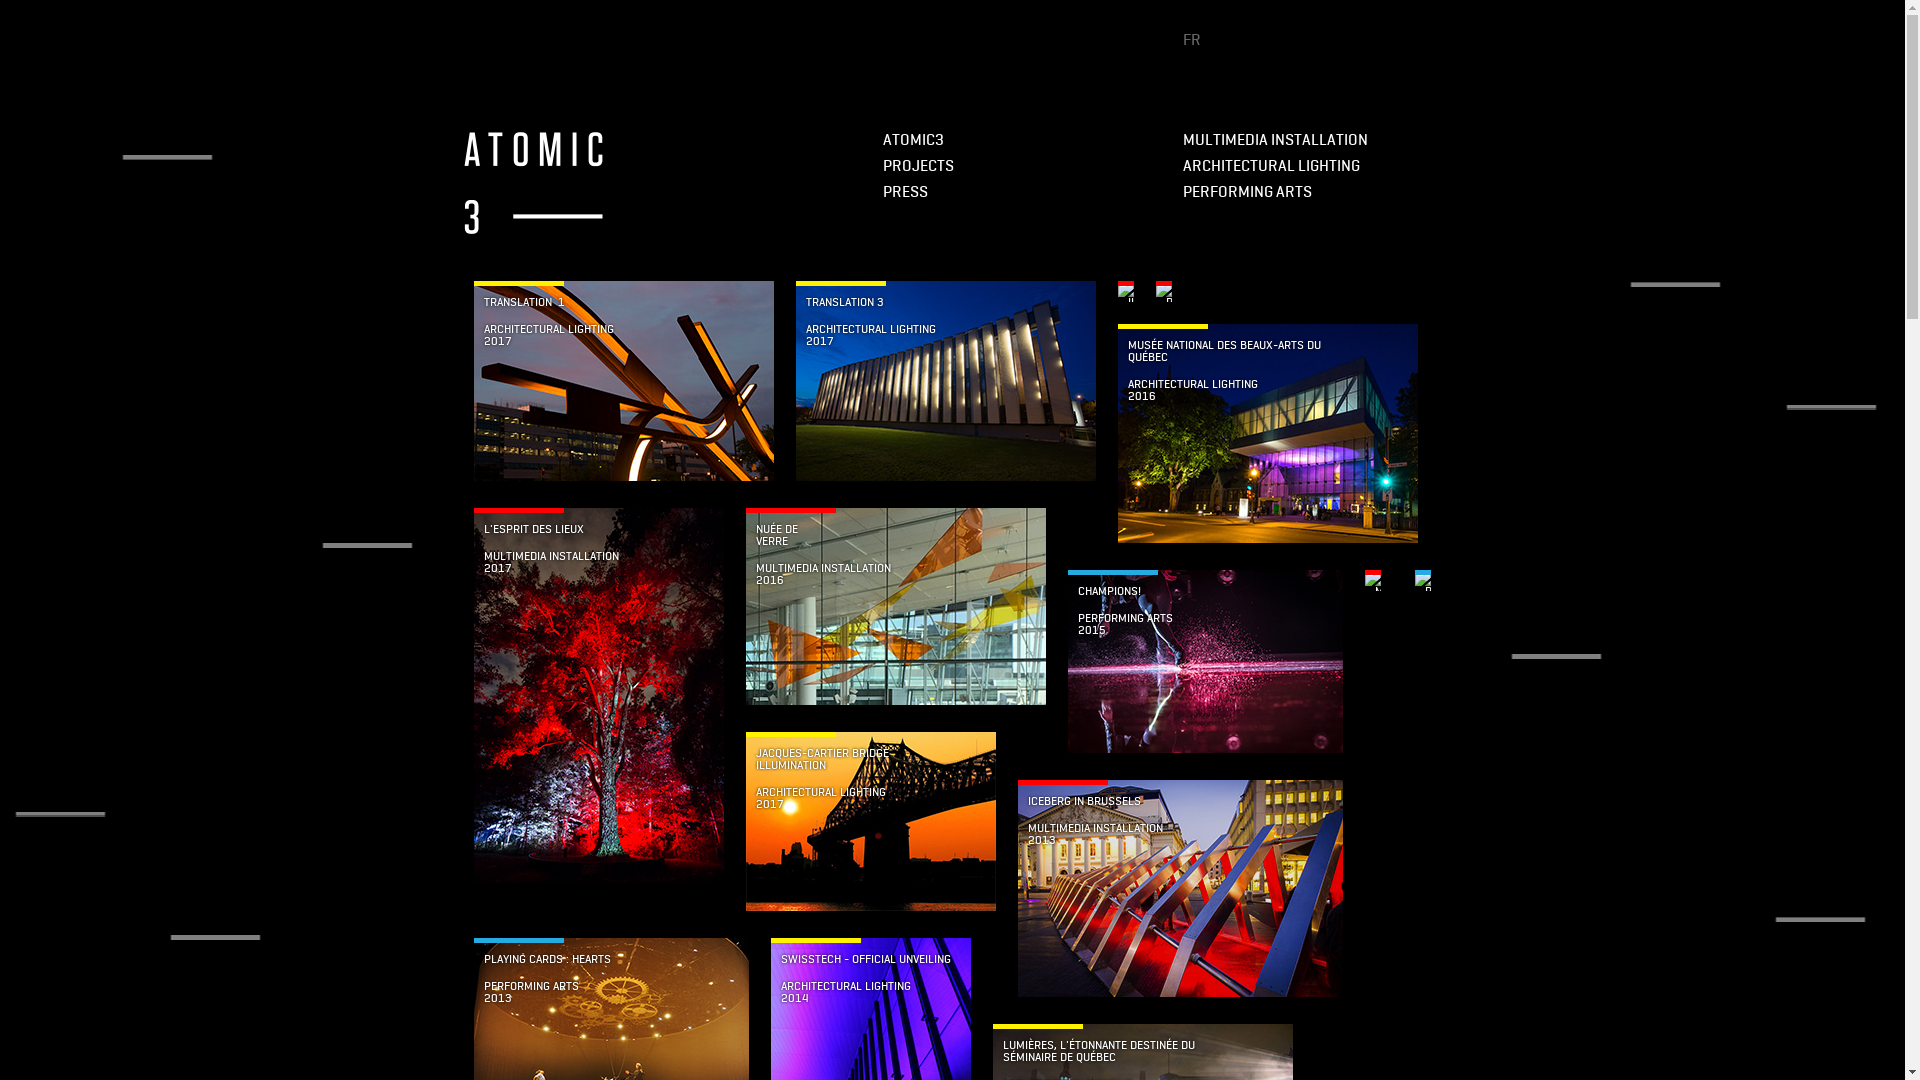  What do you see at coordinates (1270, 140) in the screenshot?
I see `MULTIMEDIA INSTALLATION` at bounding box center [1270, 140].